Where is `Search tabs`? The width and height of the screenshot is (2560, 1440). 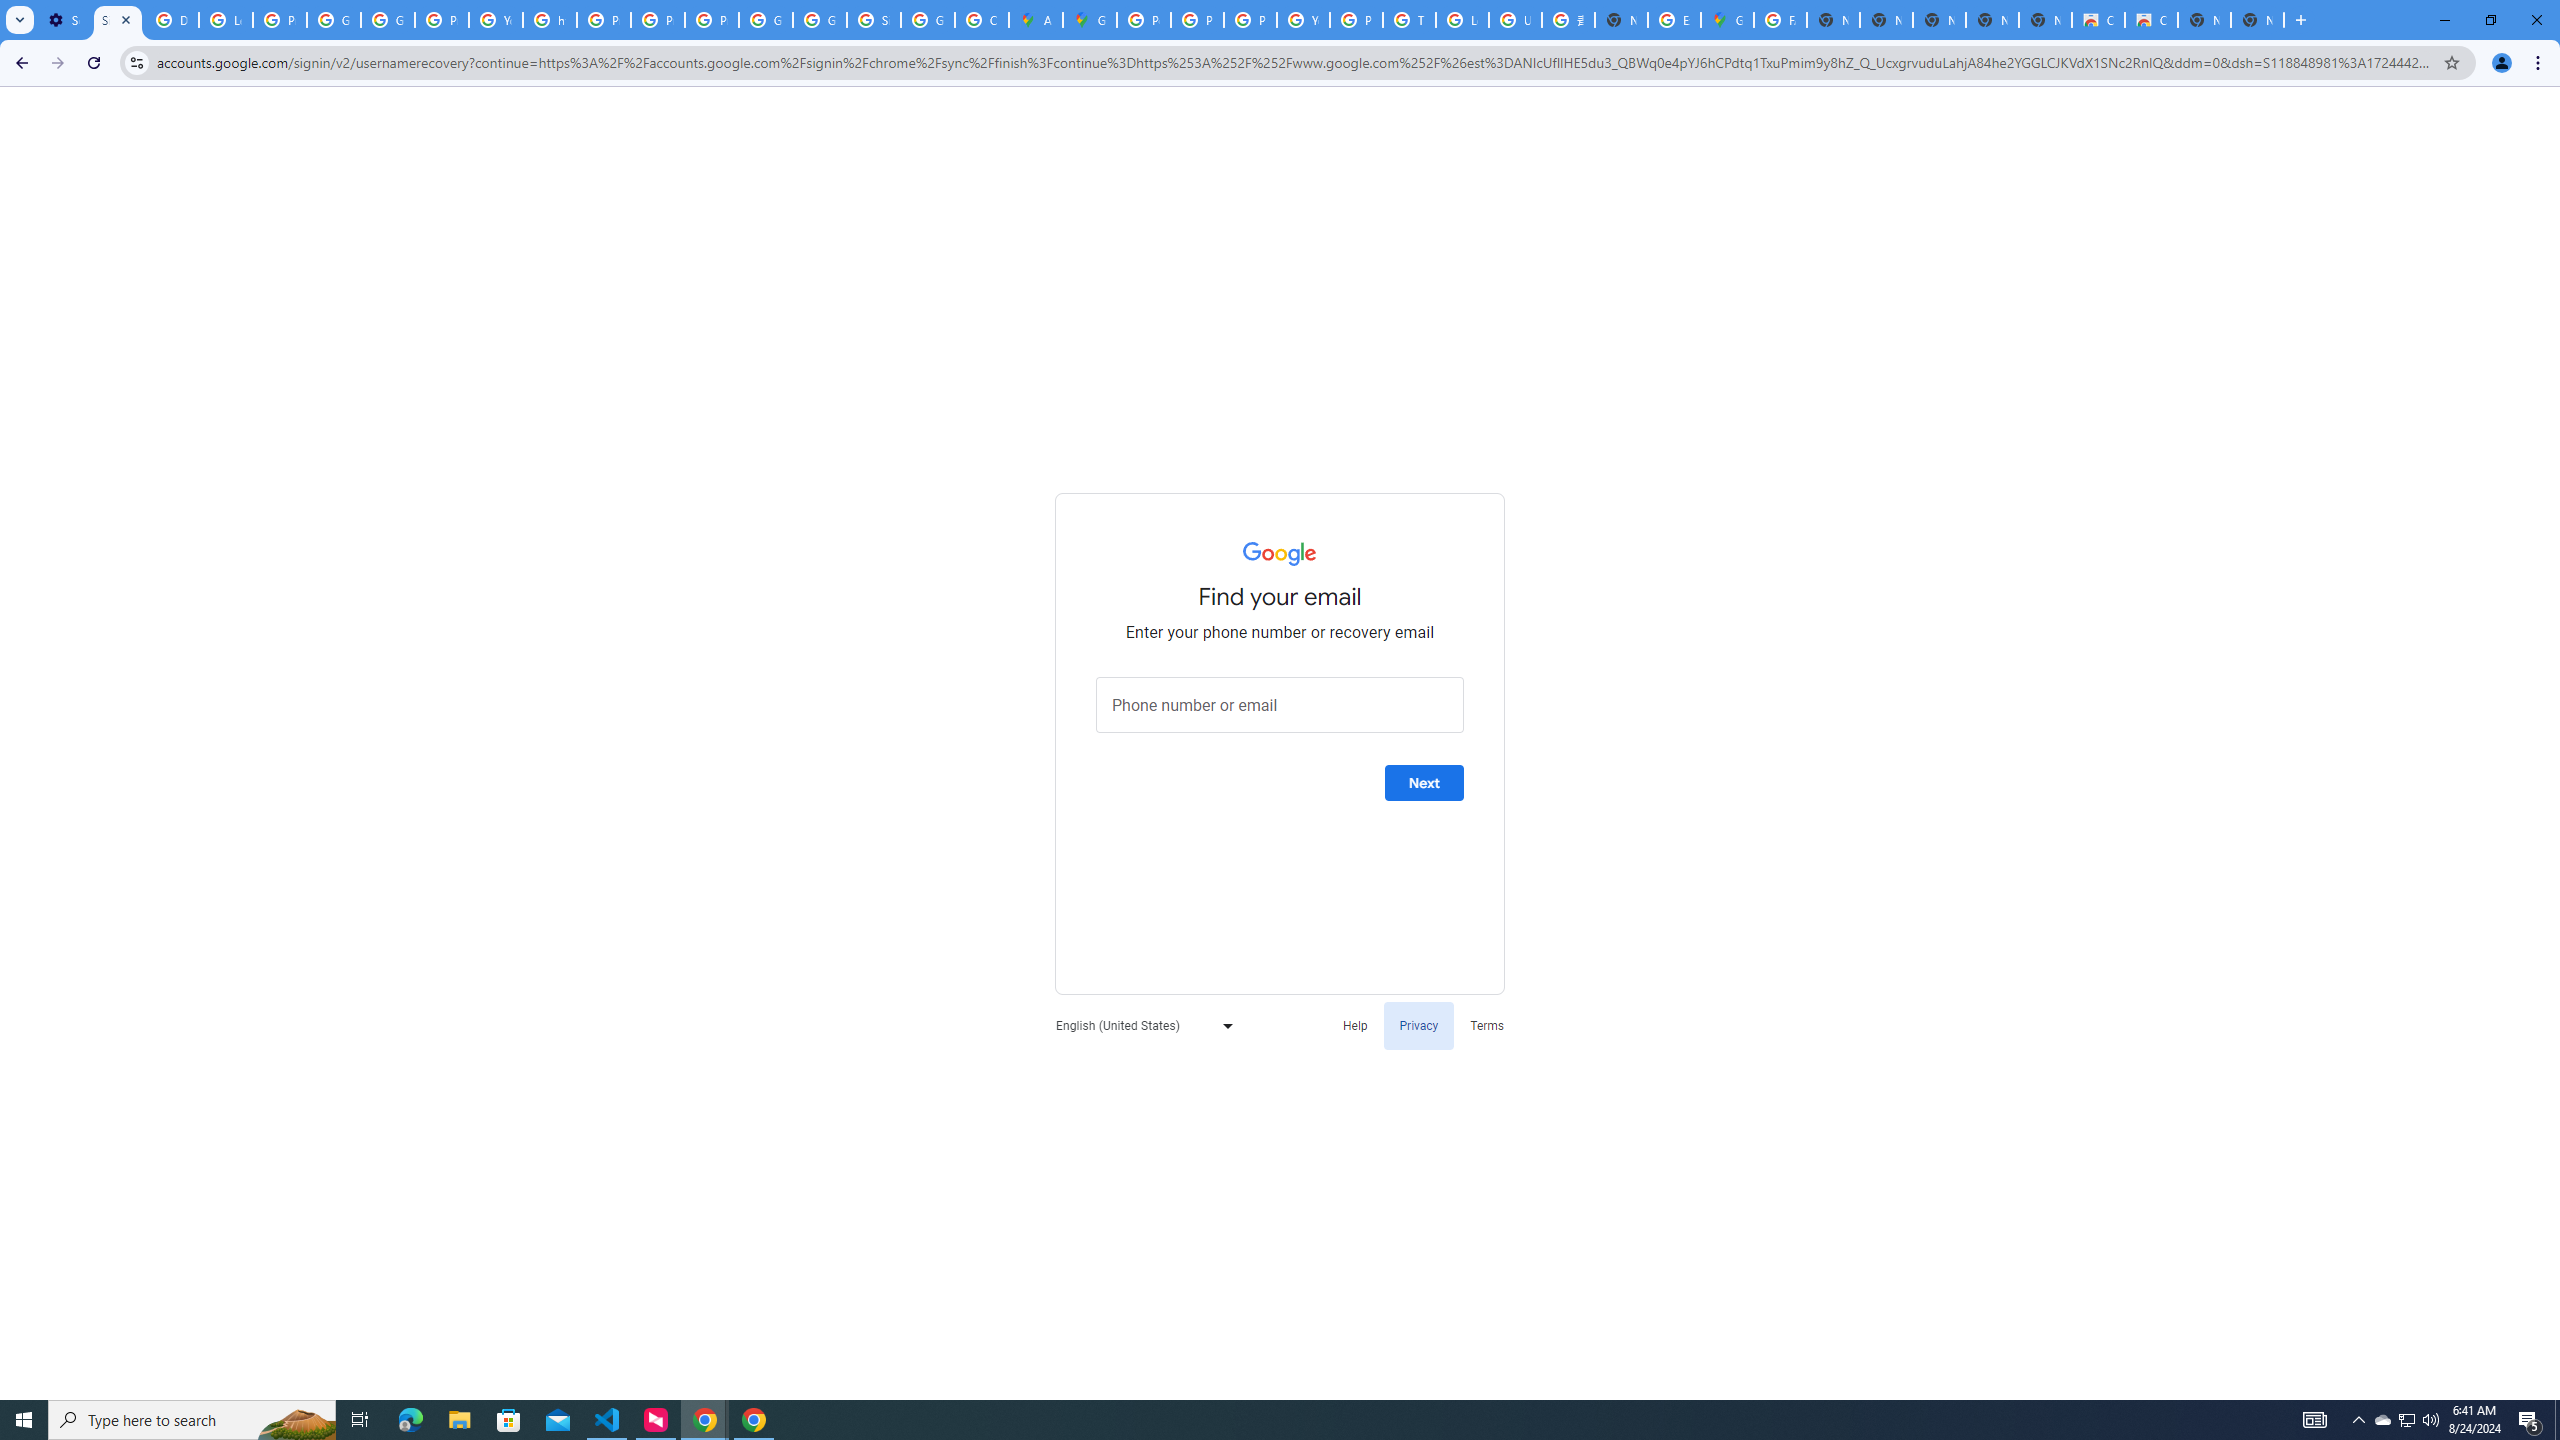
Search tabs is located at coordinates (19, 20).